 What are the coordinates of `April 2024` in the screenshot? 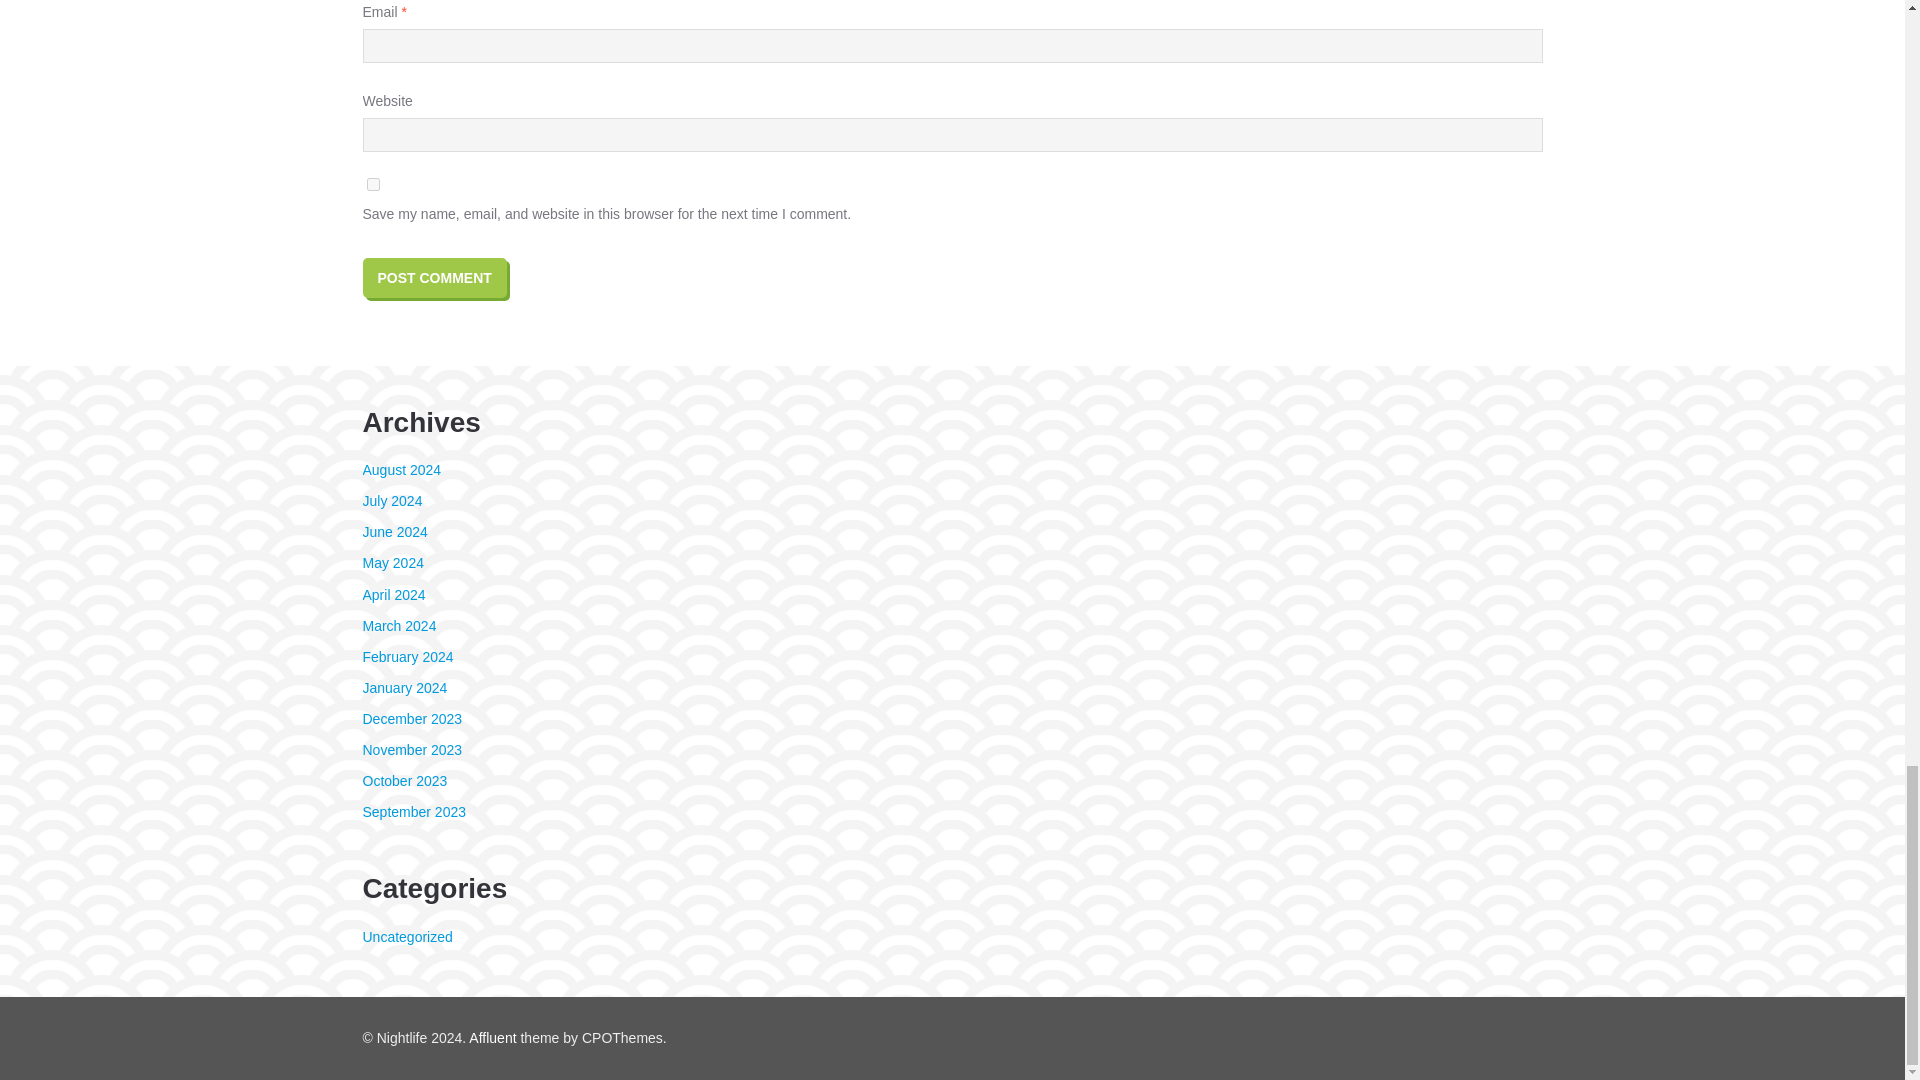 It's located at (393, 594).